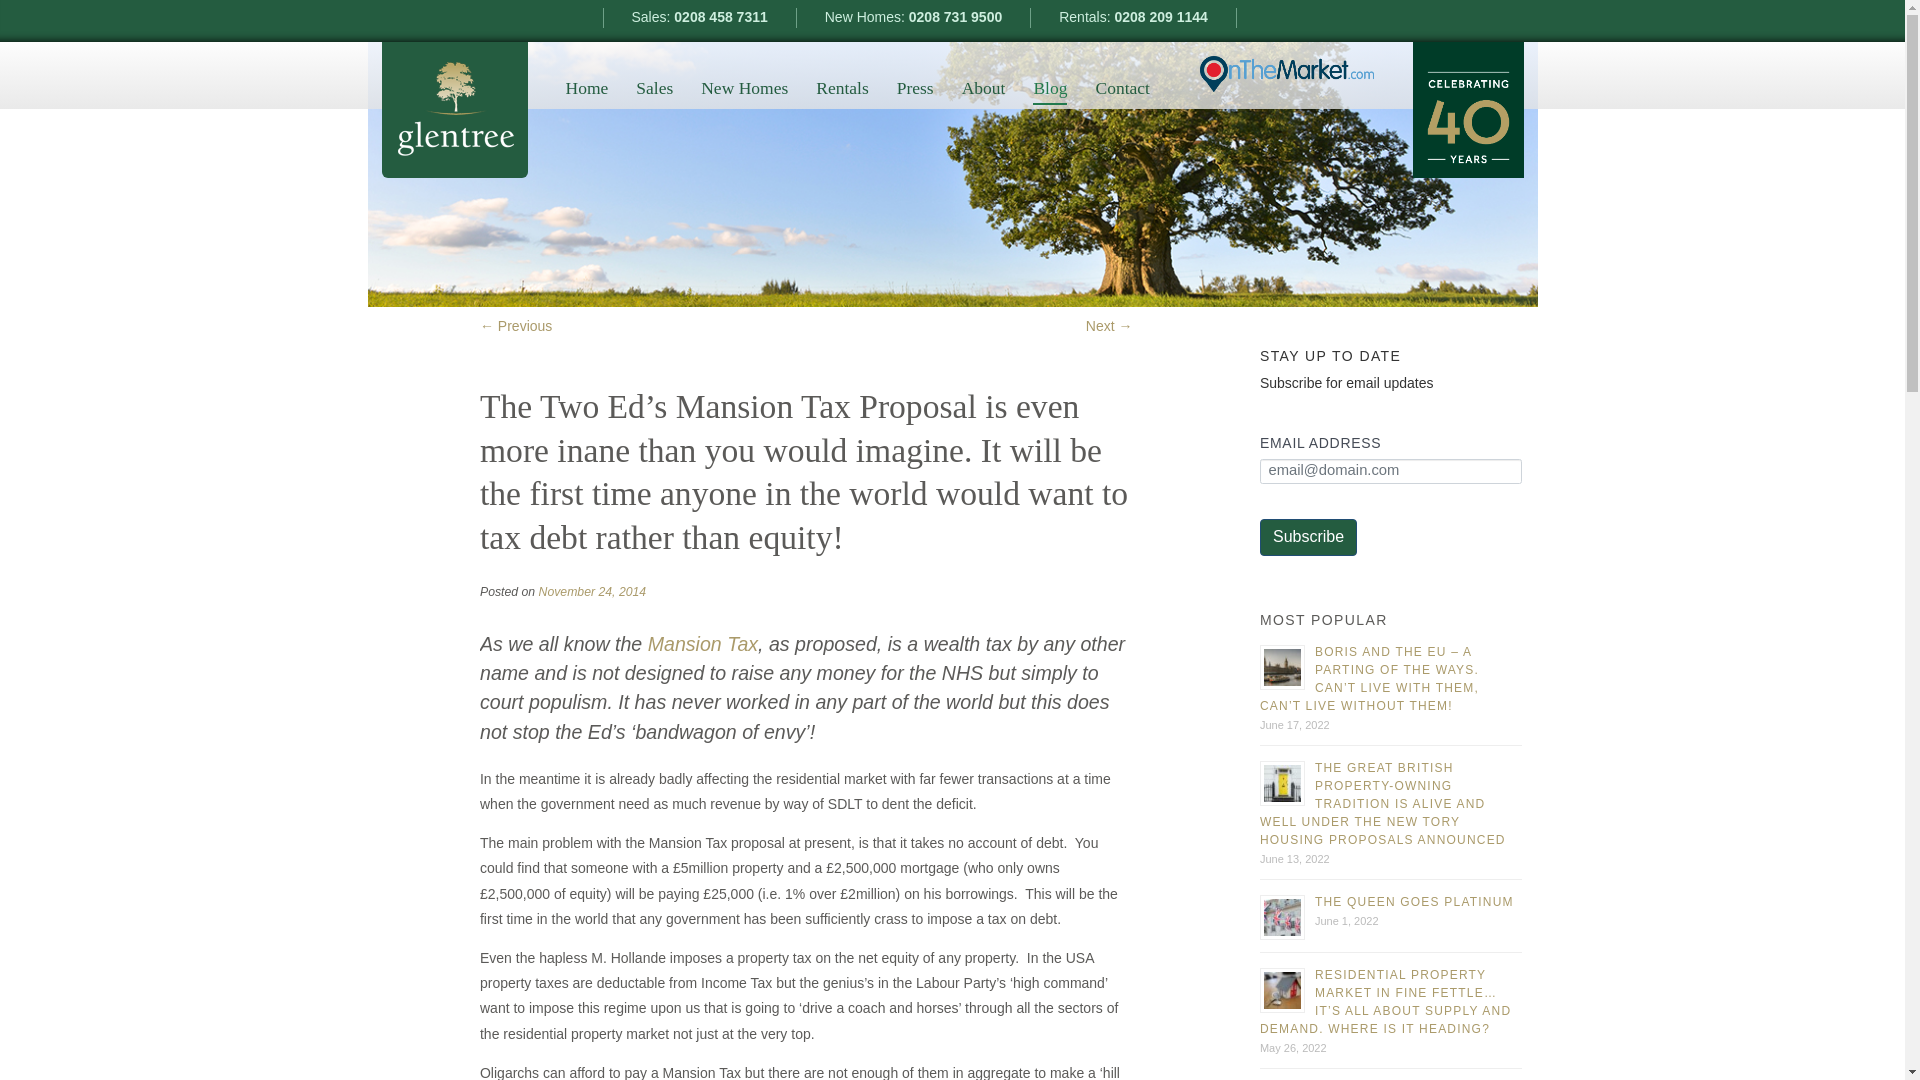 The image size is (1920, 1080). I want to click on Sales, so click(654, 89).